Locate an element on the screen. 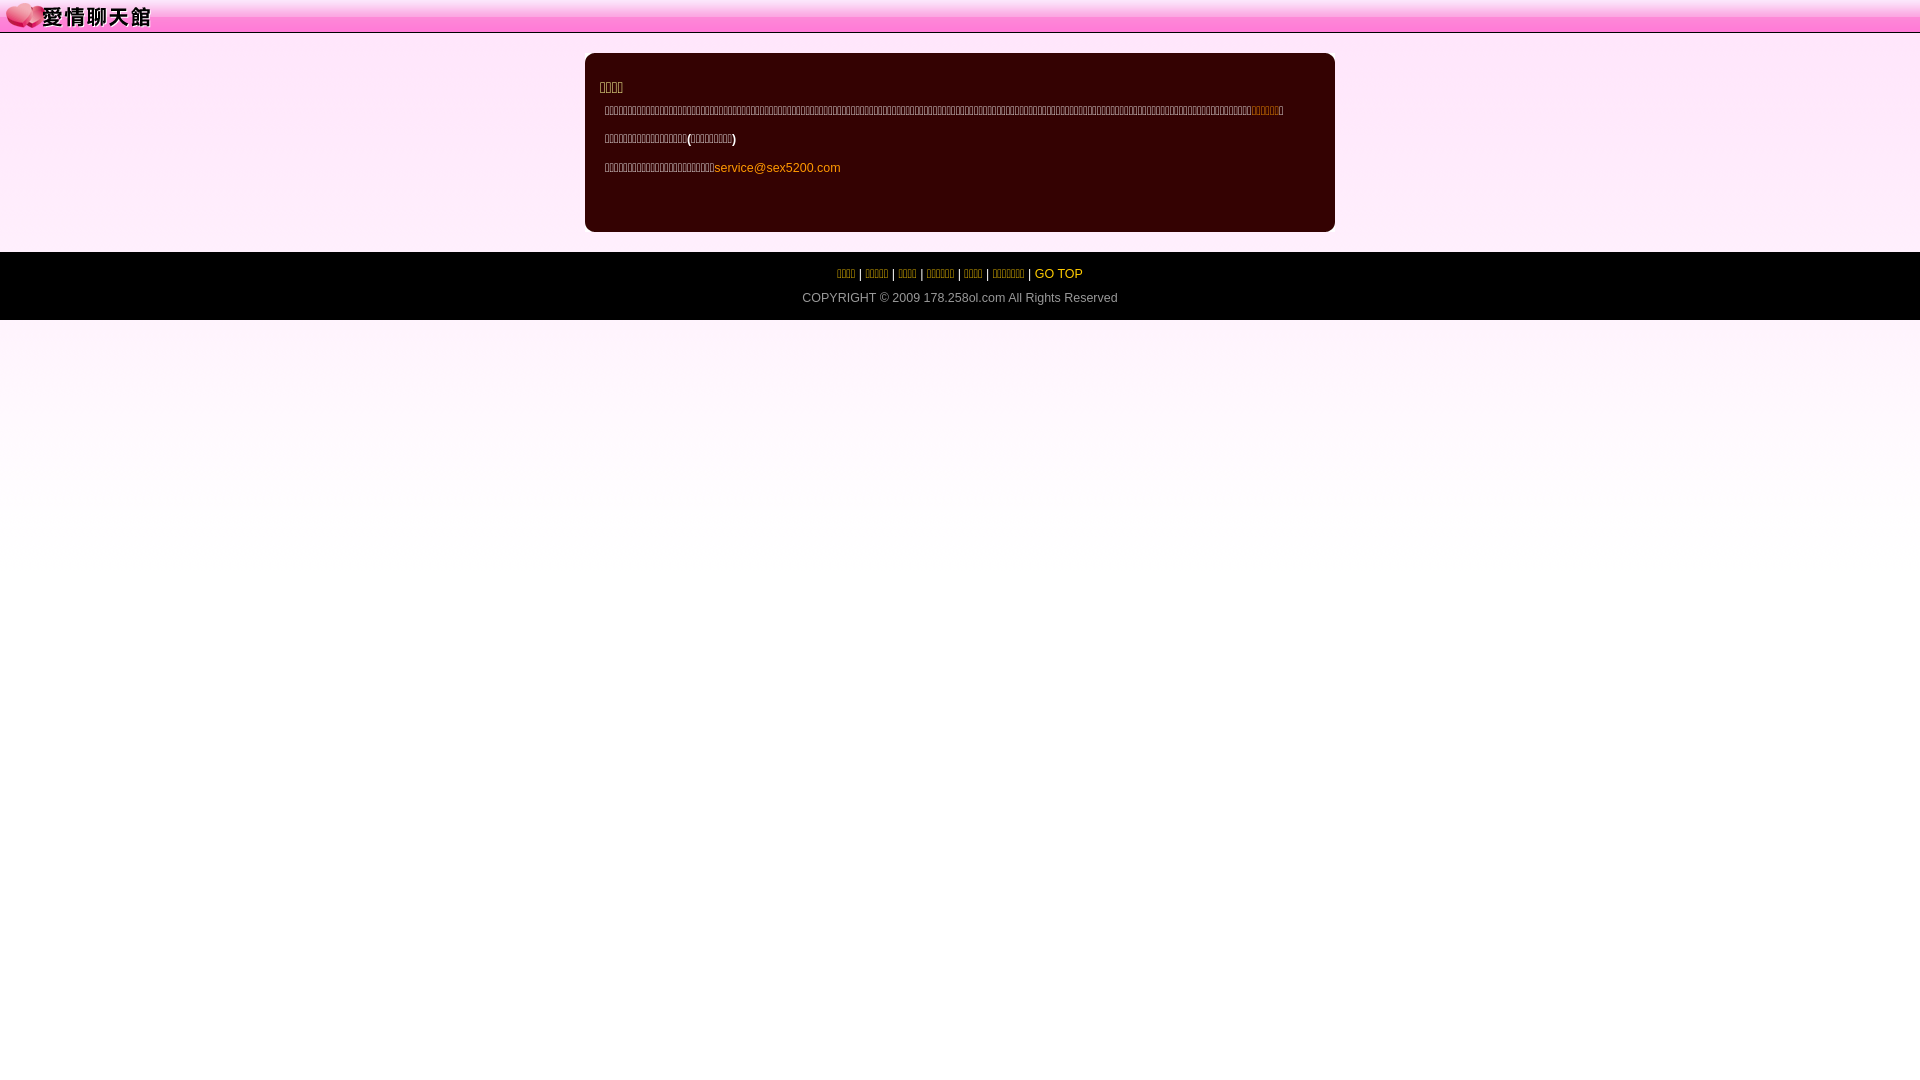  GO TOP is located at coordinates (1059, 274).